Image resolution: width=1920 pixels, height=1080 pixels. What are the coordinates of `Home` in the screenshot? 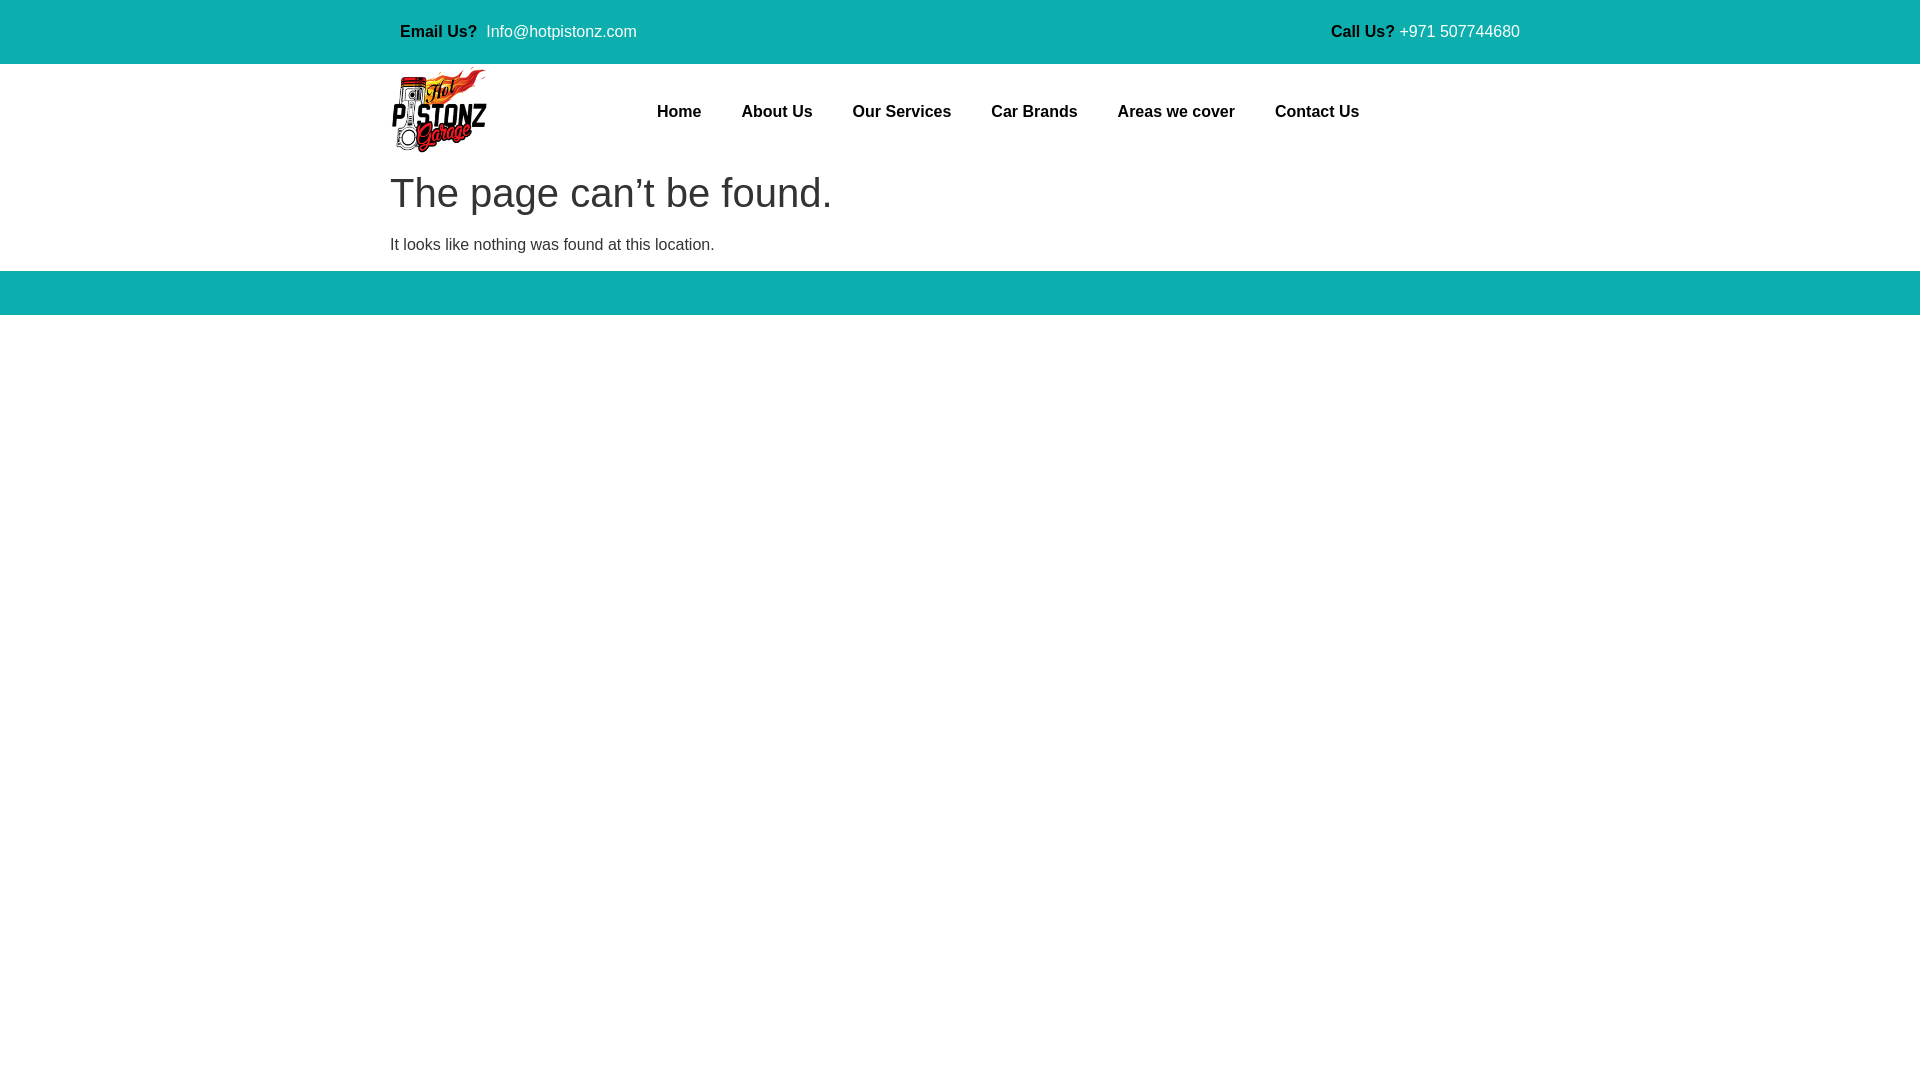 It's located at (679, 112).